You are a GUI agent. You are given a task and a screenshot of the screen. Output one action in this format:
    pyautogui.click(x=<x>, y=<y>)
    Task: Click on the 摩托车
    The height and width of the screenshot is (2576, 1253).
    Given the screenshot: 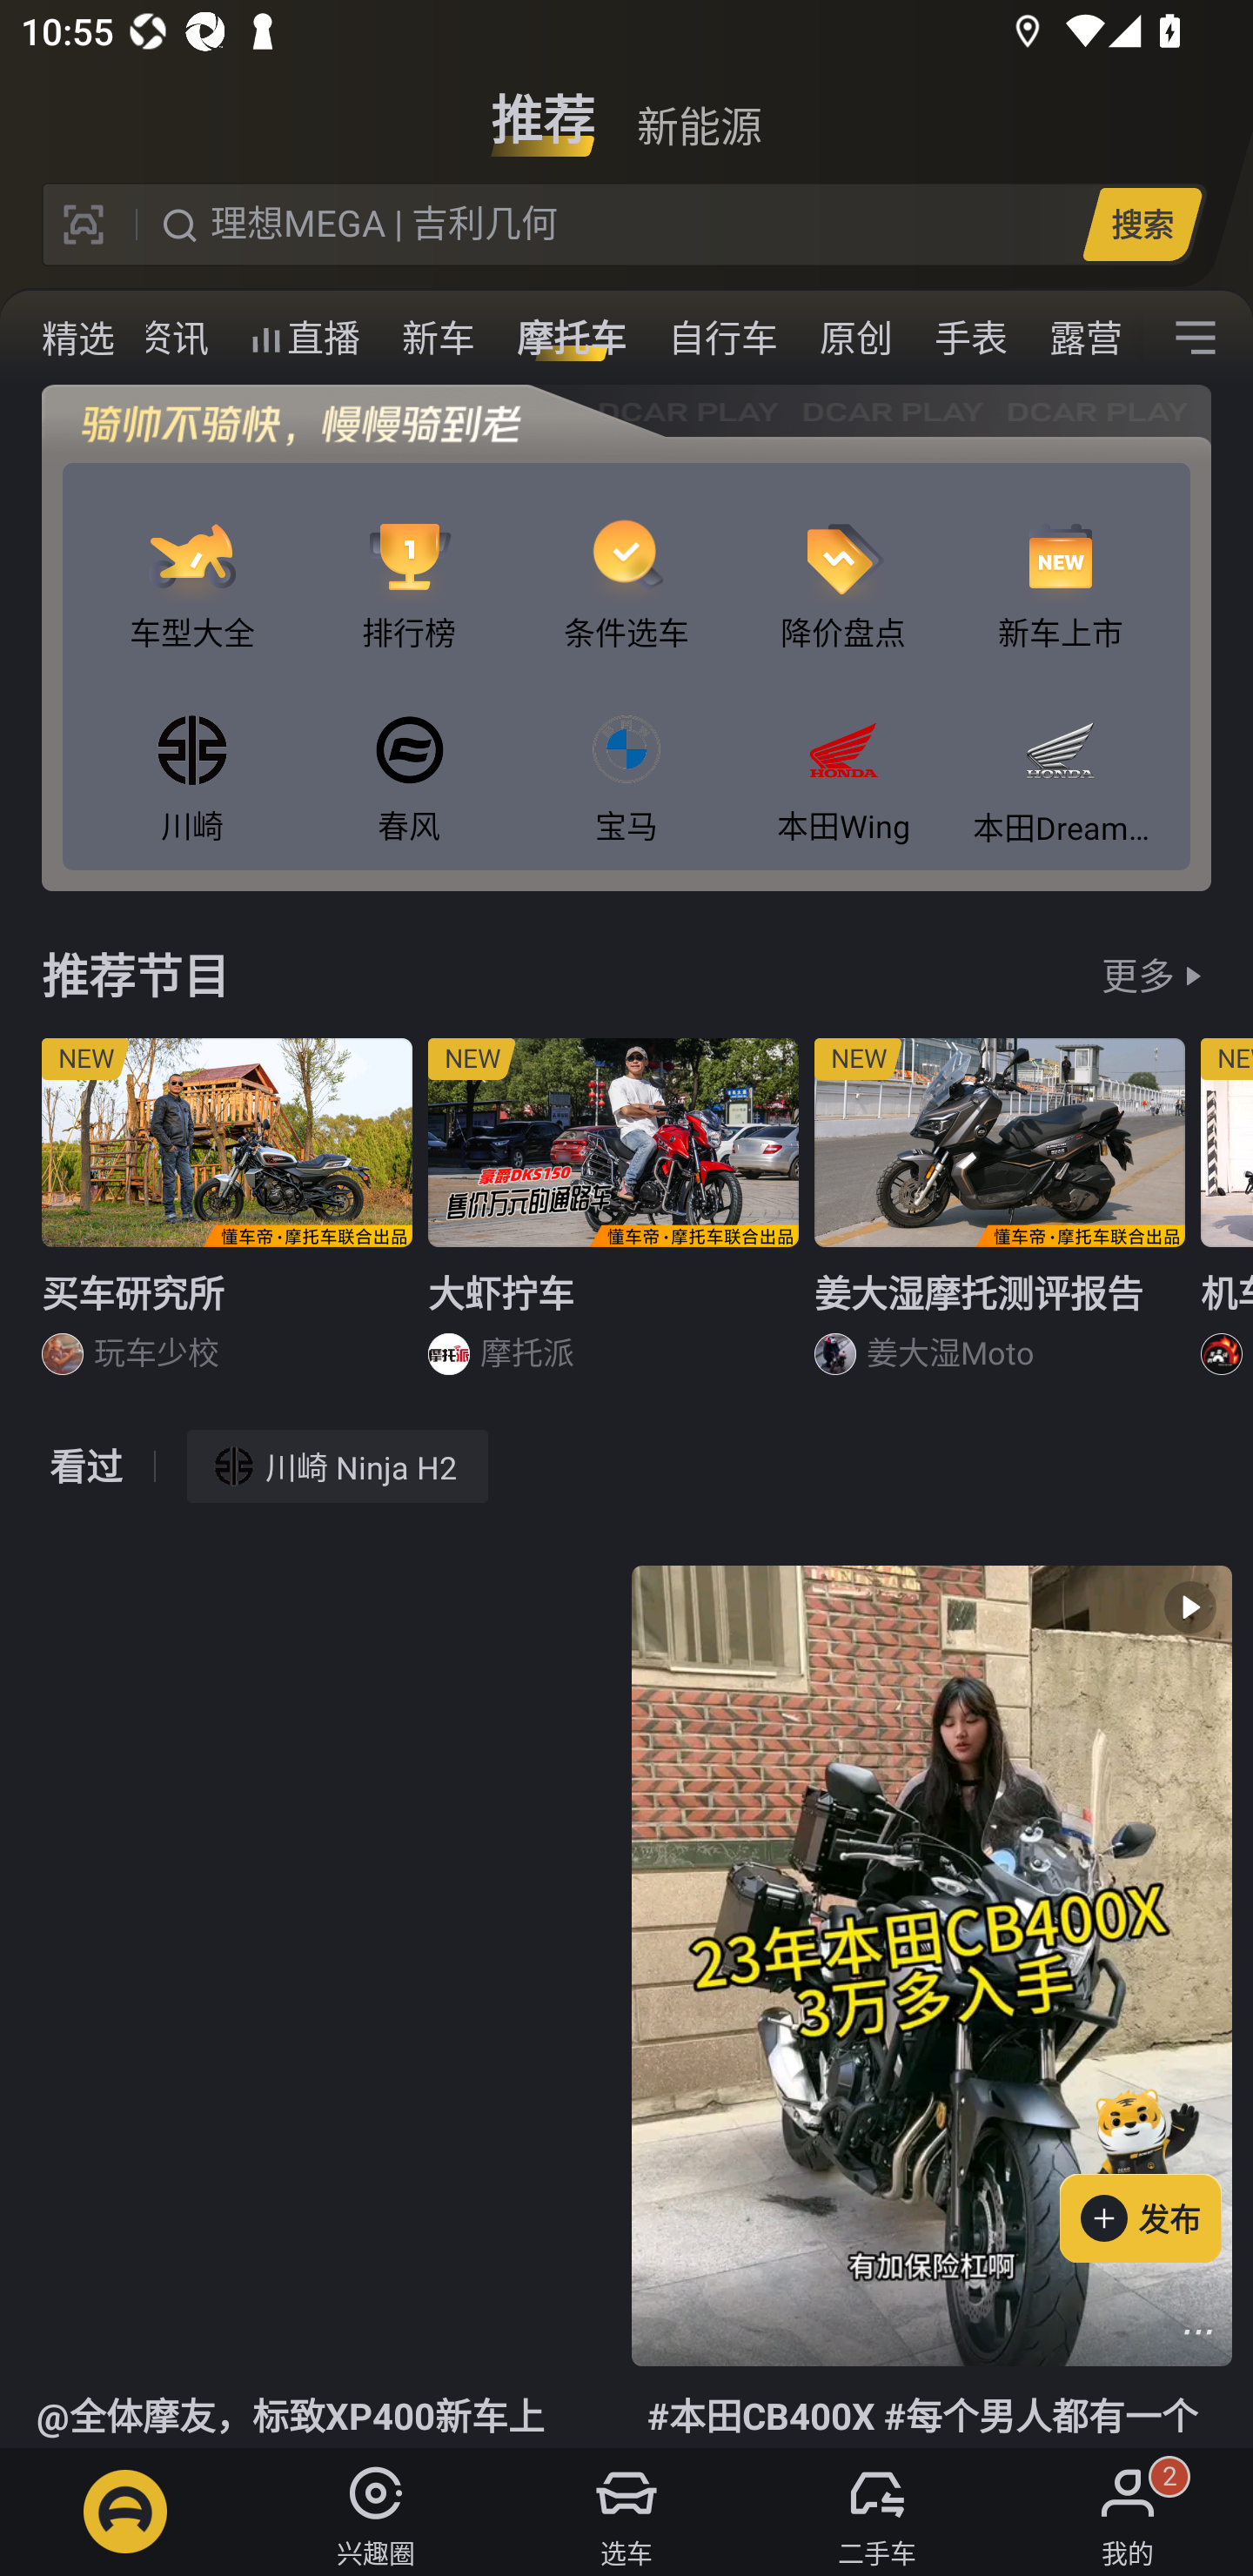 What is the action you would take?
    pyautogui.click(x=572, y=338)
    